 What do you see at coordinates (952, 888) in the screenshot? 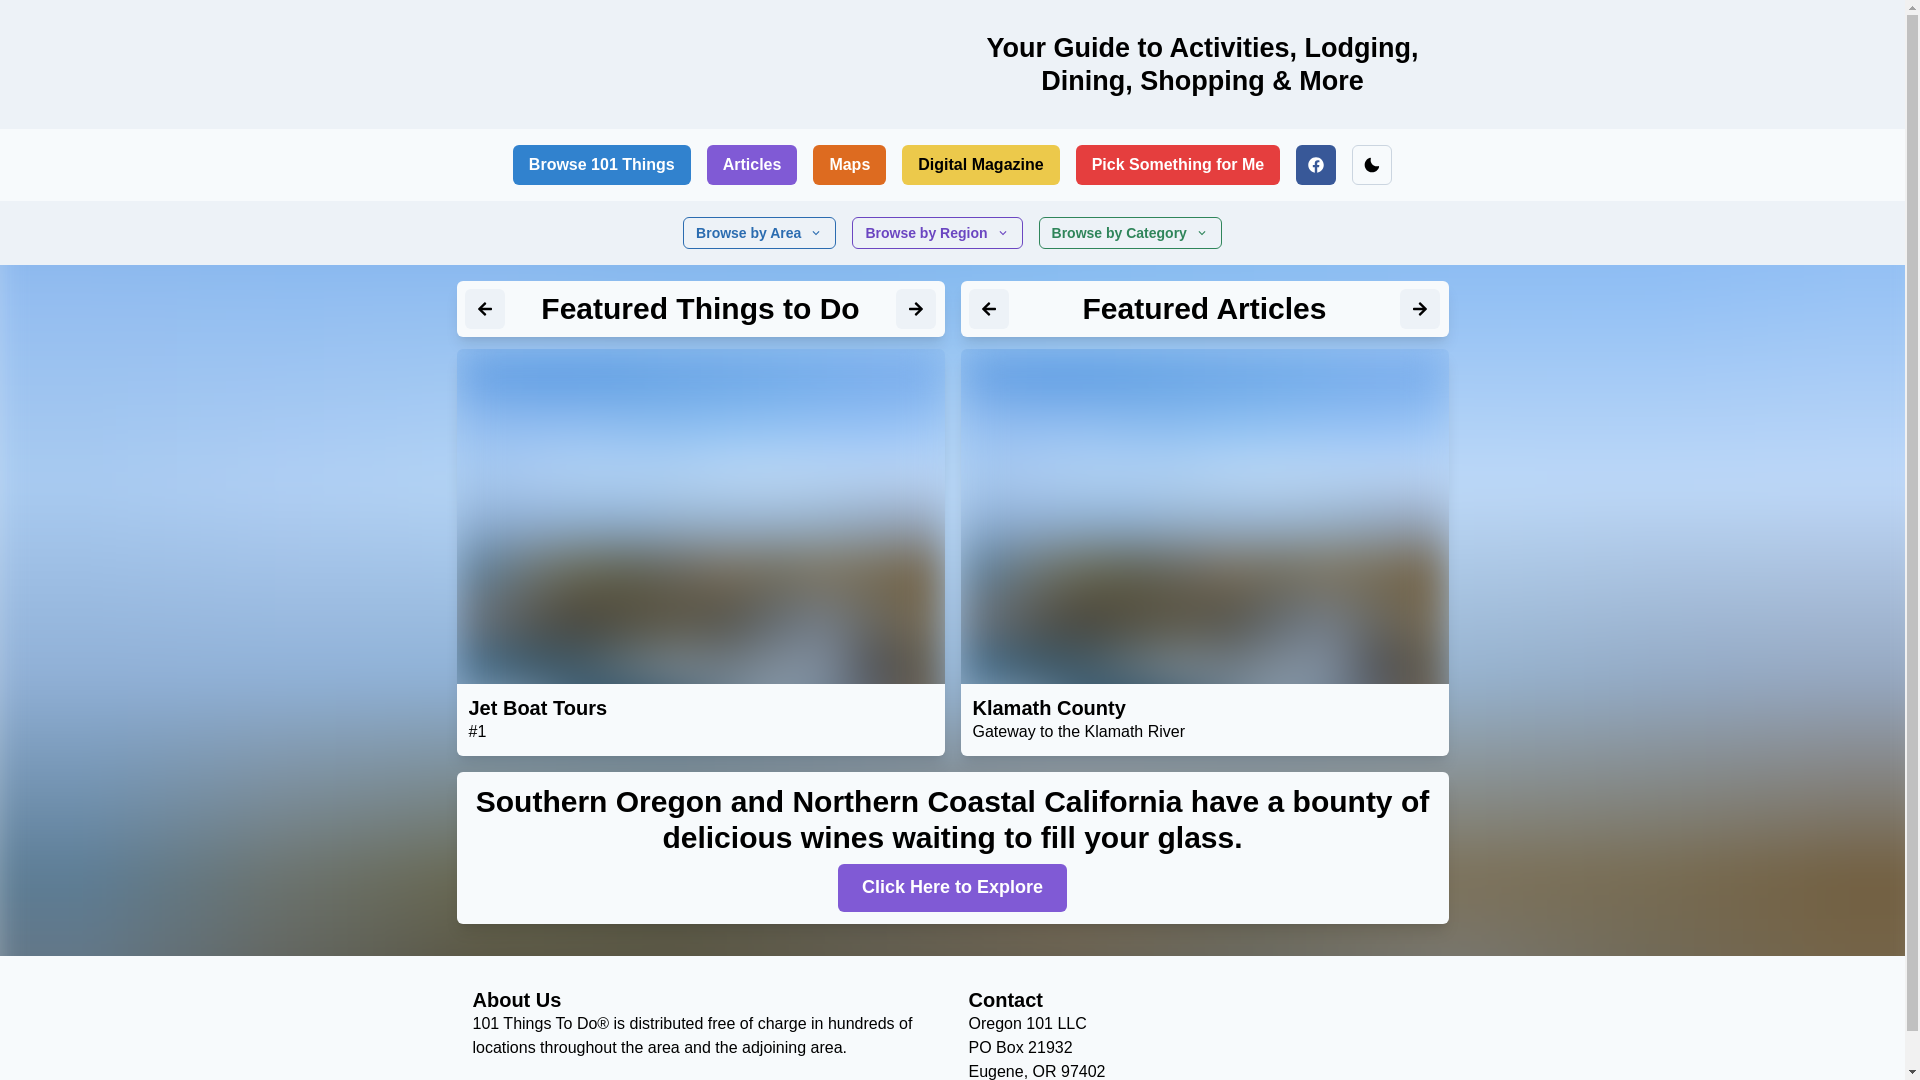
I see `Click Here to Explore` at bounding box center [952, 888].